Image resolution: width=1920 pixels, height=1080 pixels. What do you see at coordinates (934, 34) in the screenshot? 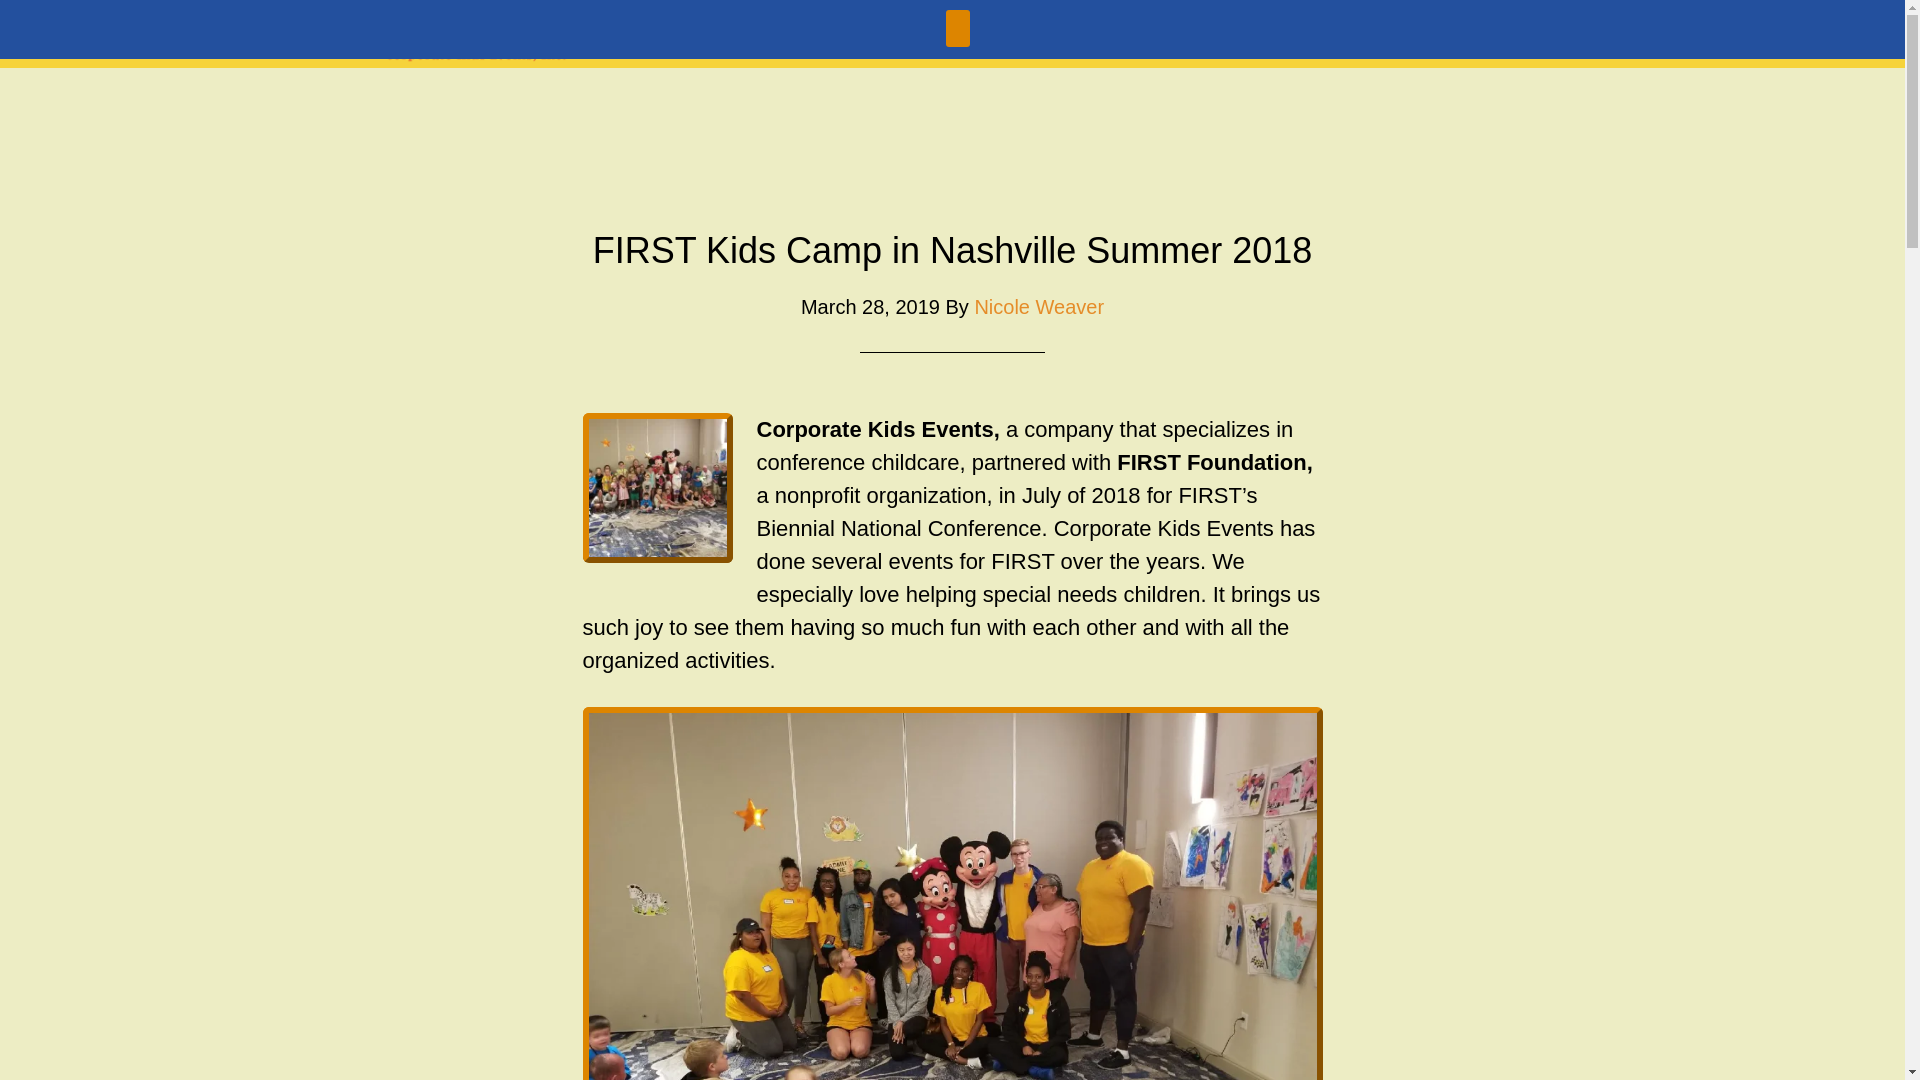
I see `SERVICES` at bounding box center [934, 34].